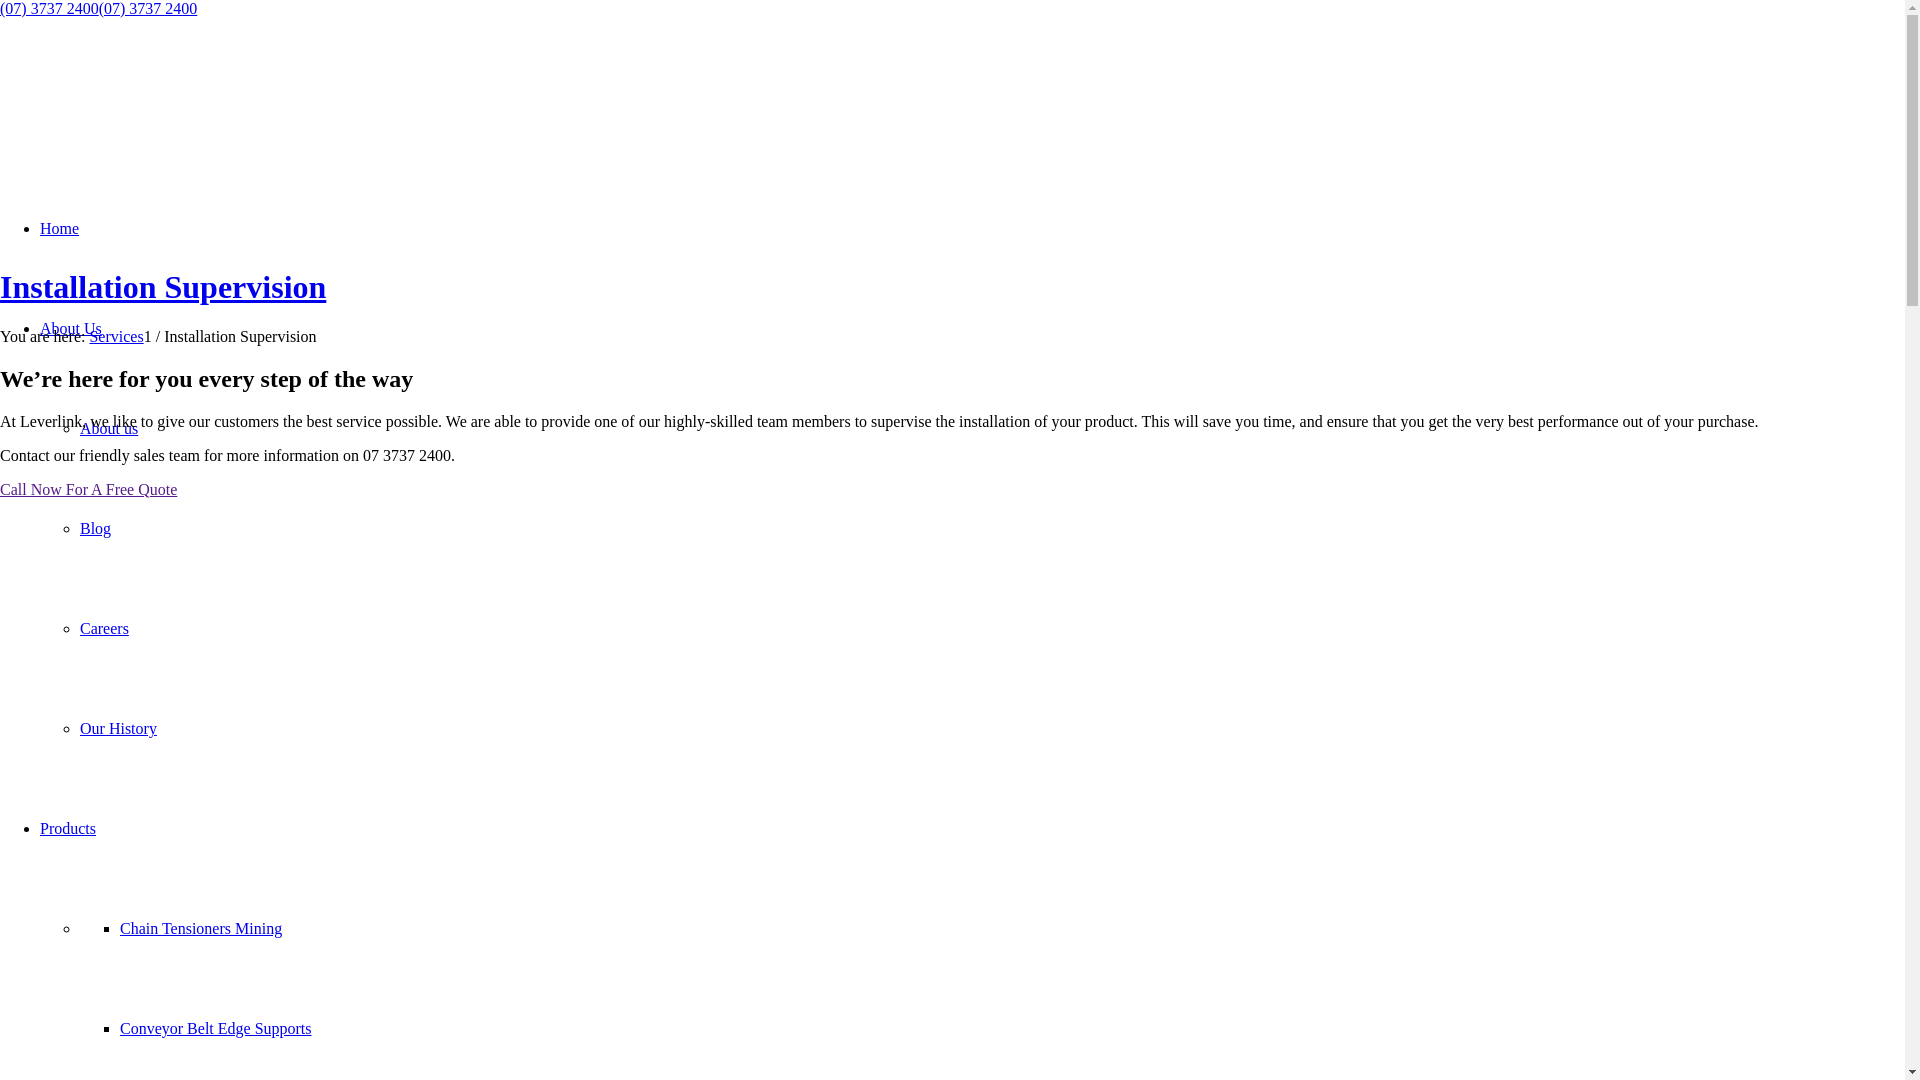  What do you see at coordinates (148, 8) in the screenshot?
I see `(07) 3737 2400` at bounding box center [148, 8].